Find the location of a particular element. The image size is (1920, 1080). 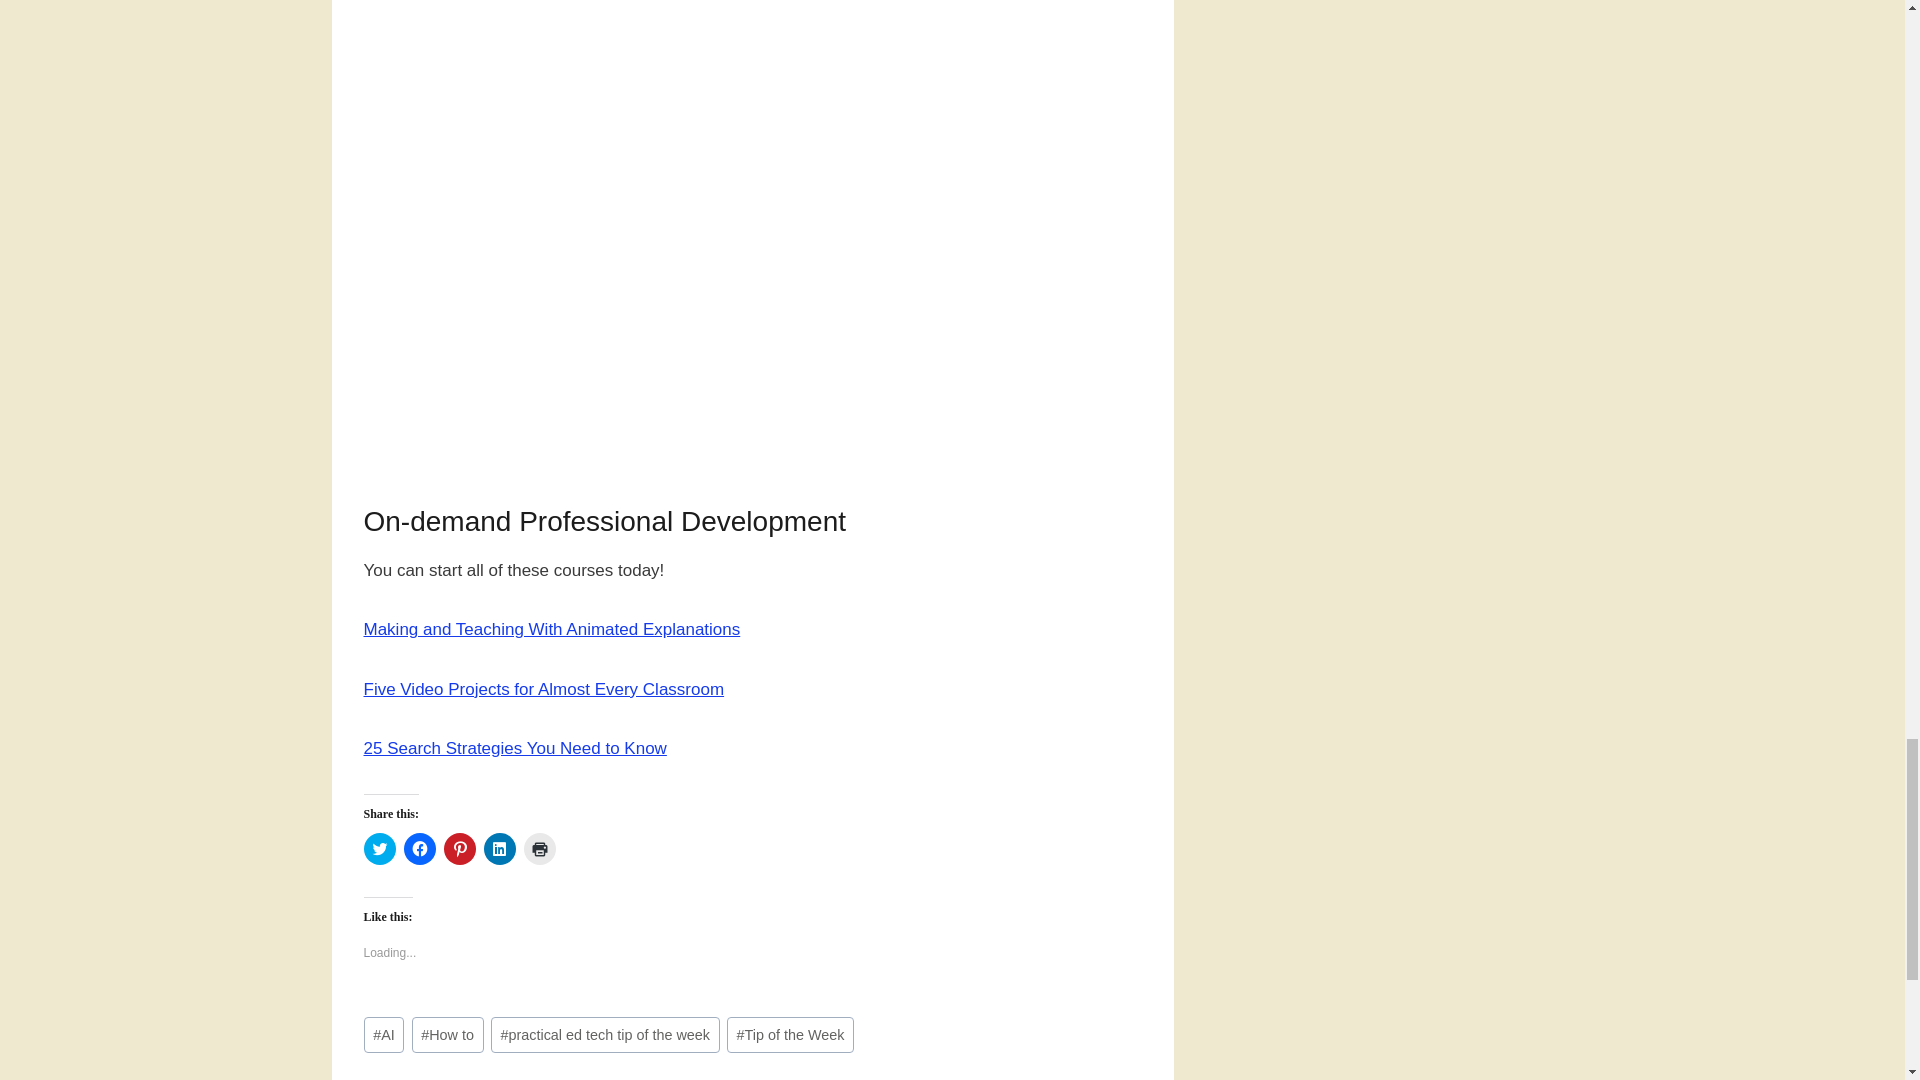

Click to share on LinkedIn is located at coordinates (500, 848).